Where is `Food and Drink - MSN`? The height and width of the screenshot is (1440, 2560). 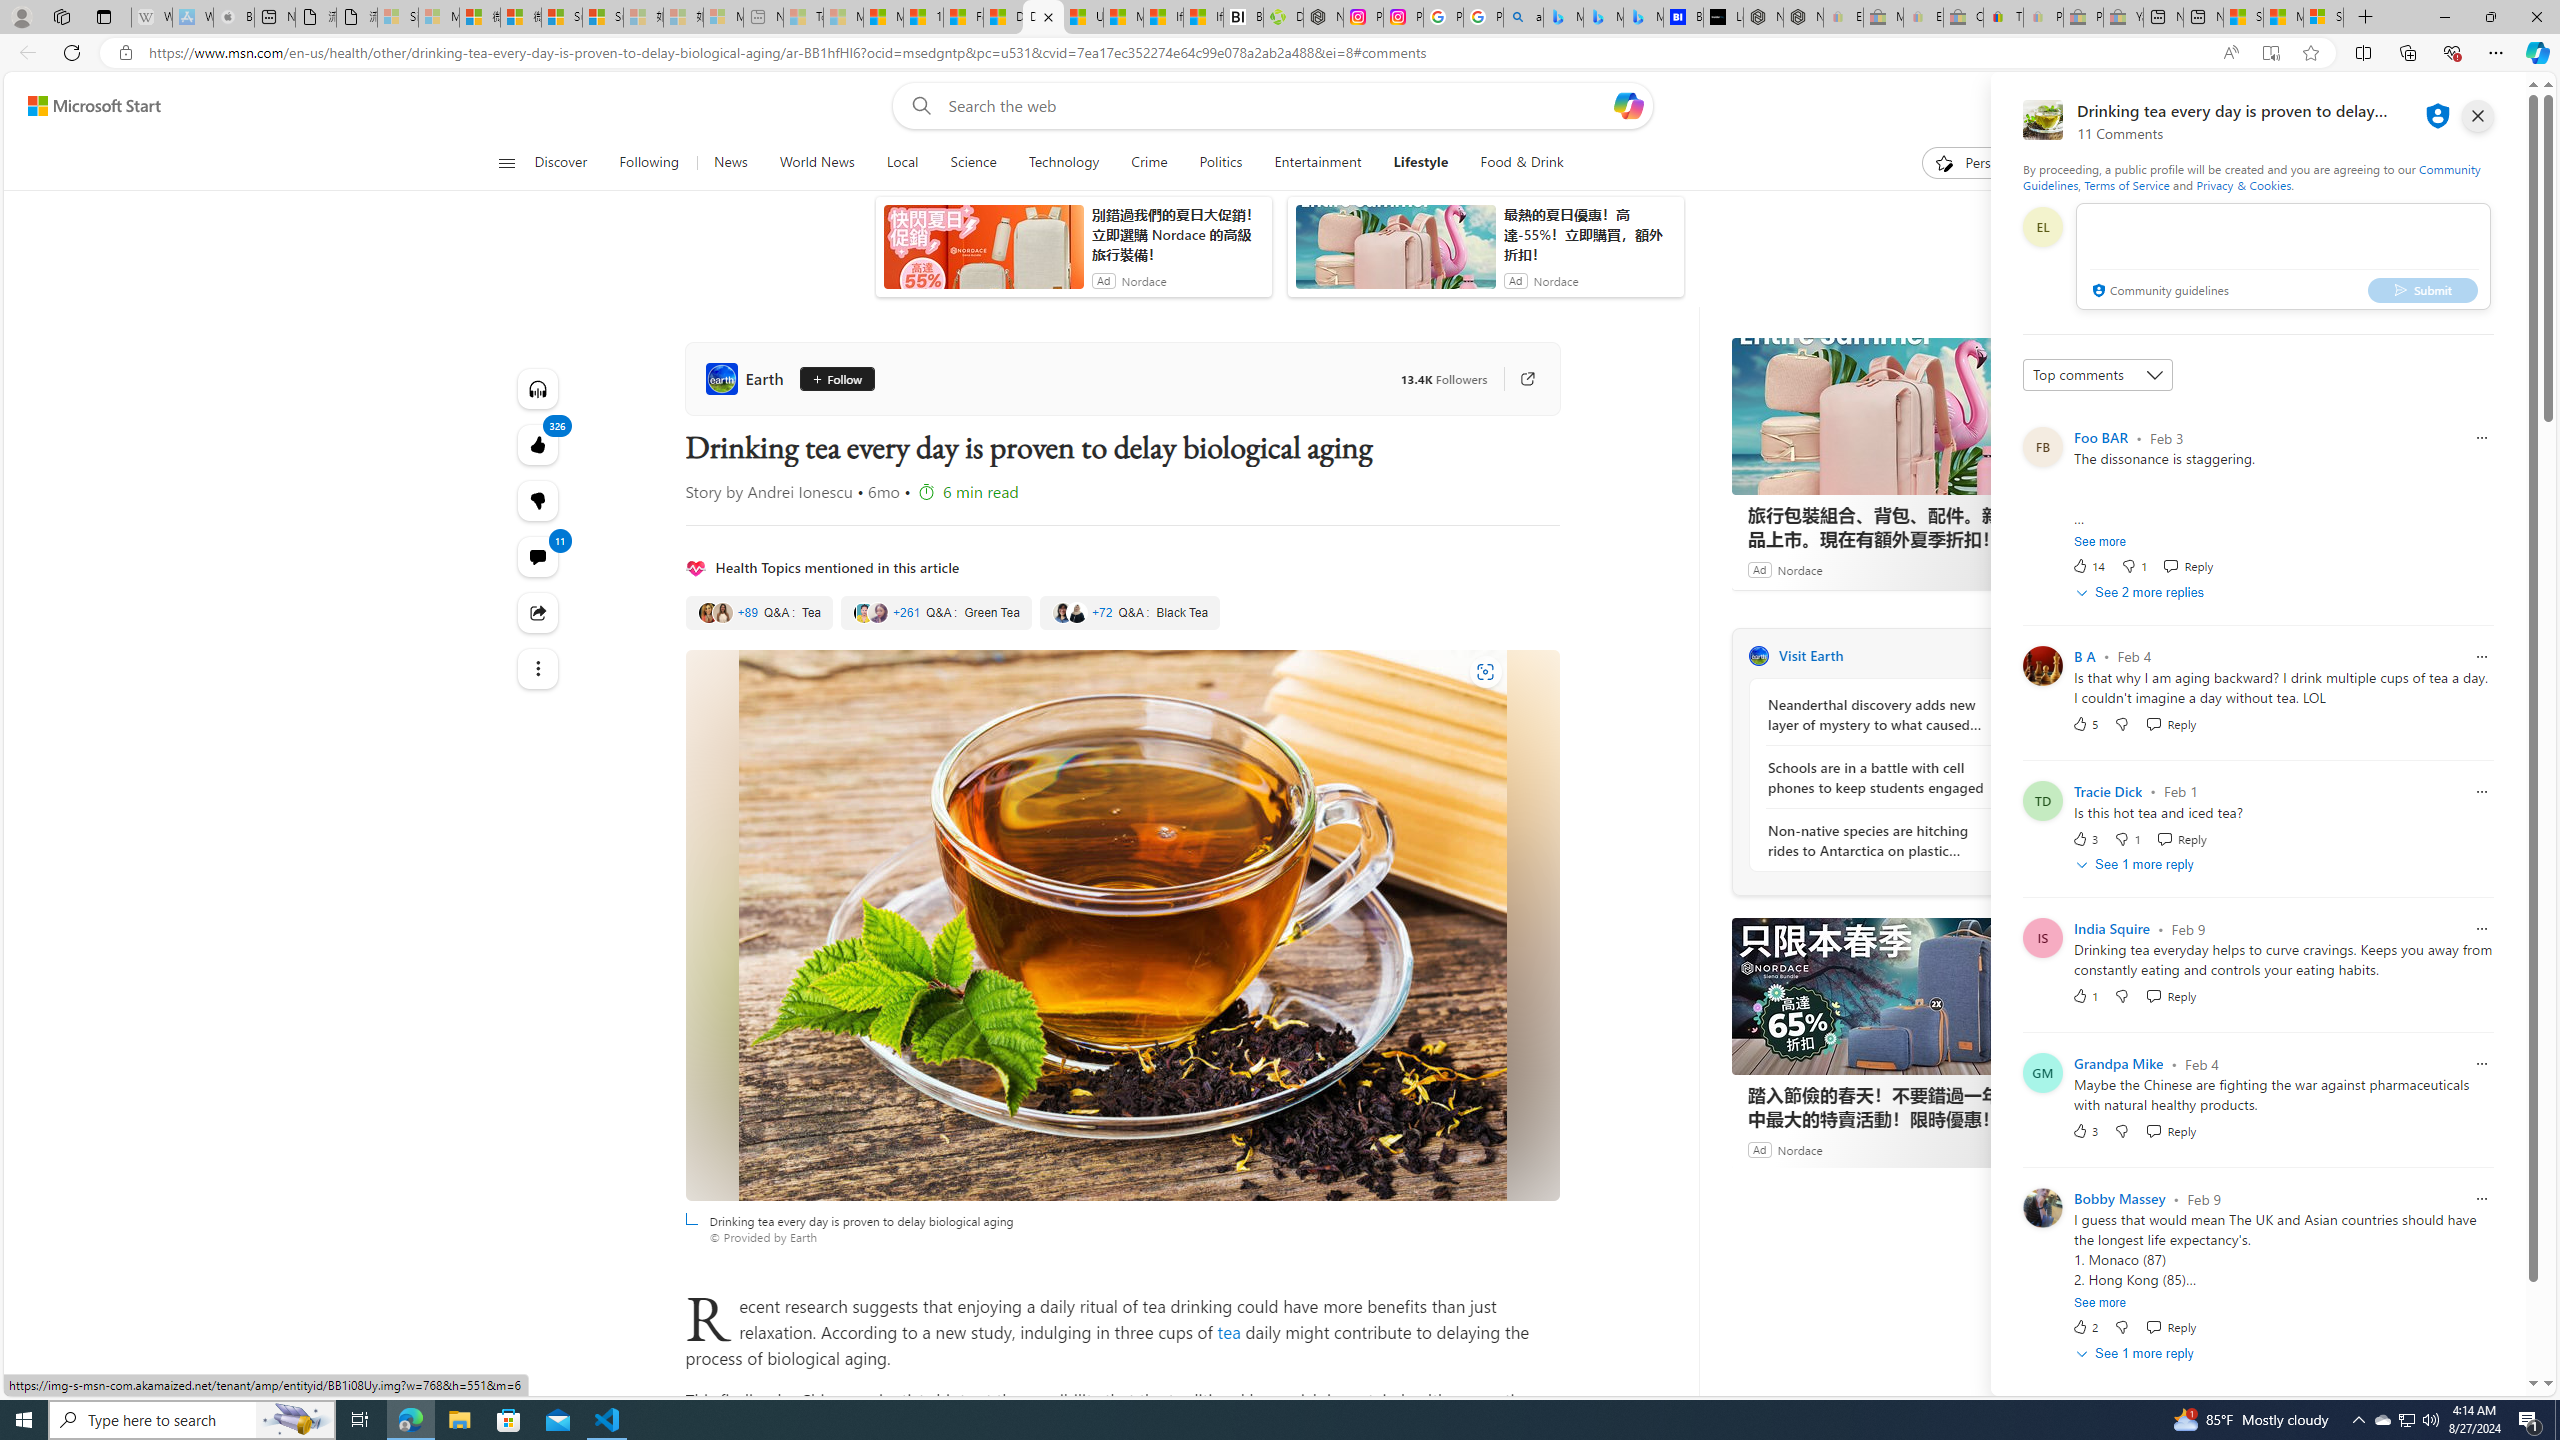 Food and Drink - MSN is located at coordinates (964, 17).